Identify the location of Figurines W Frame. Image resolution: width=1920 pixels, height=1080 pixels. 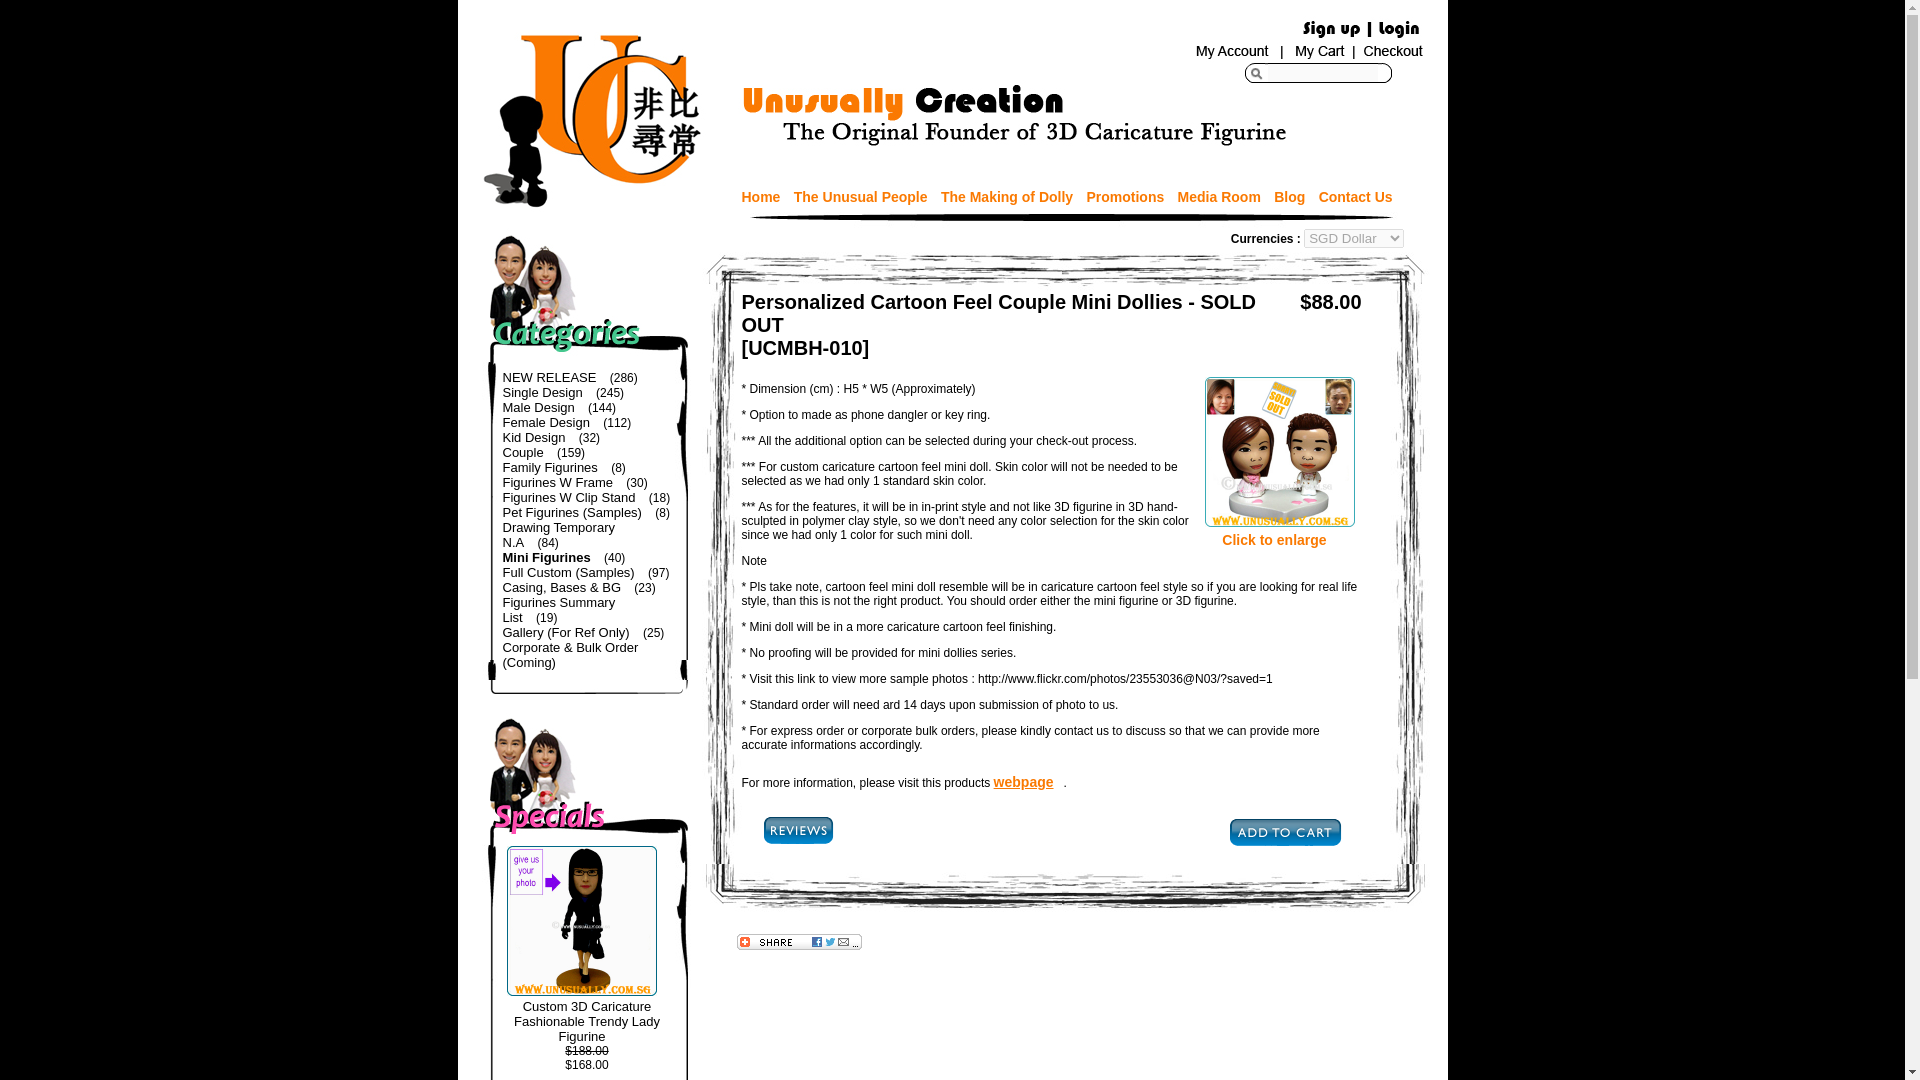
(562, 482).